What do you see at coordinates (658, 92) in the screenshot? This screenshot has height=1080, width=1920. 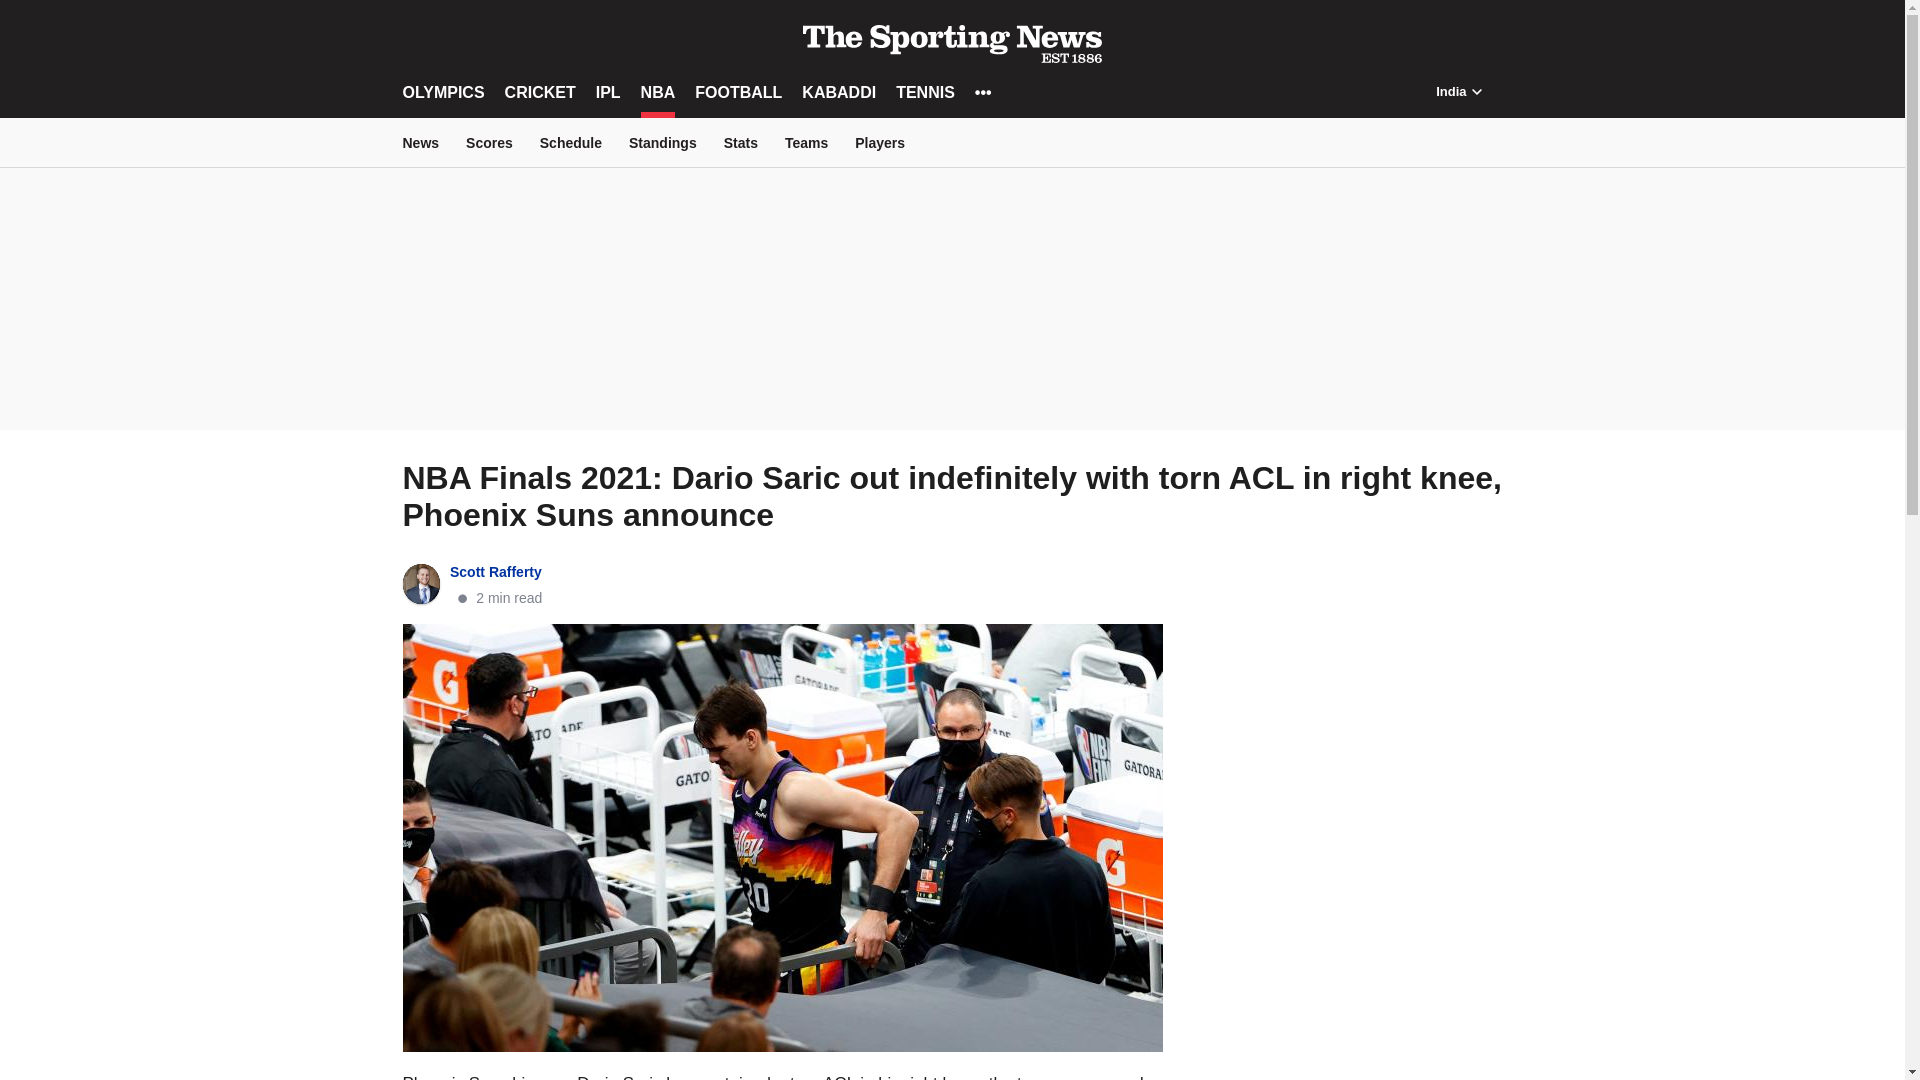 I see `NBA` at bounding box center [658, 92].